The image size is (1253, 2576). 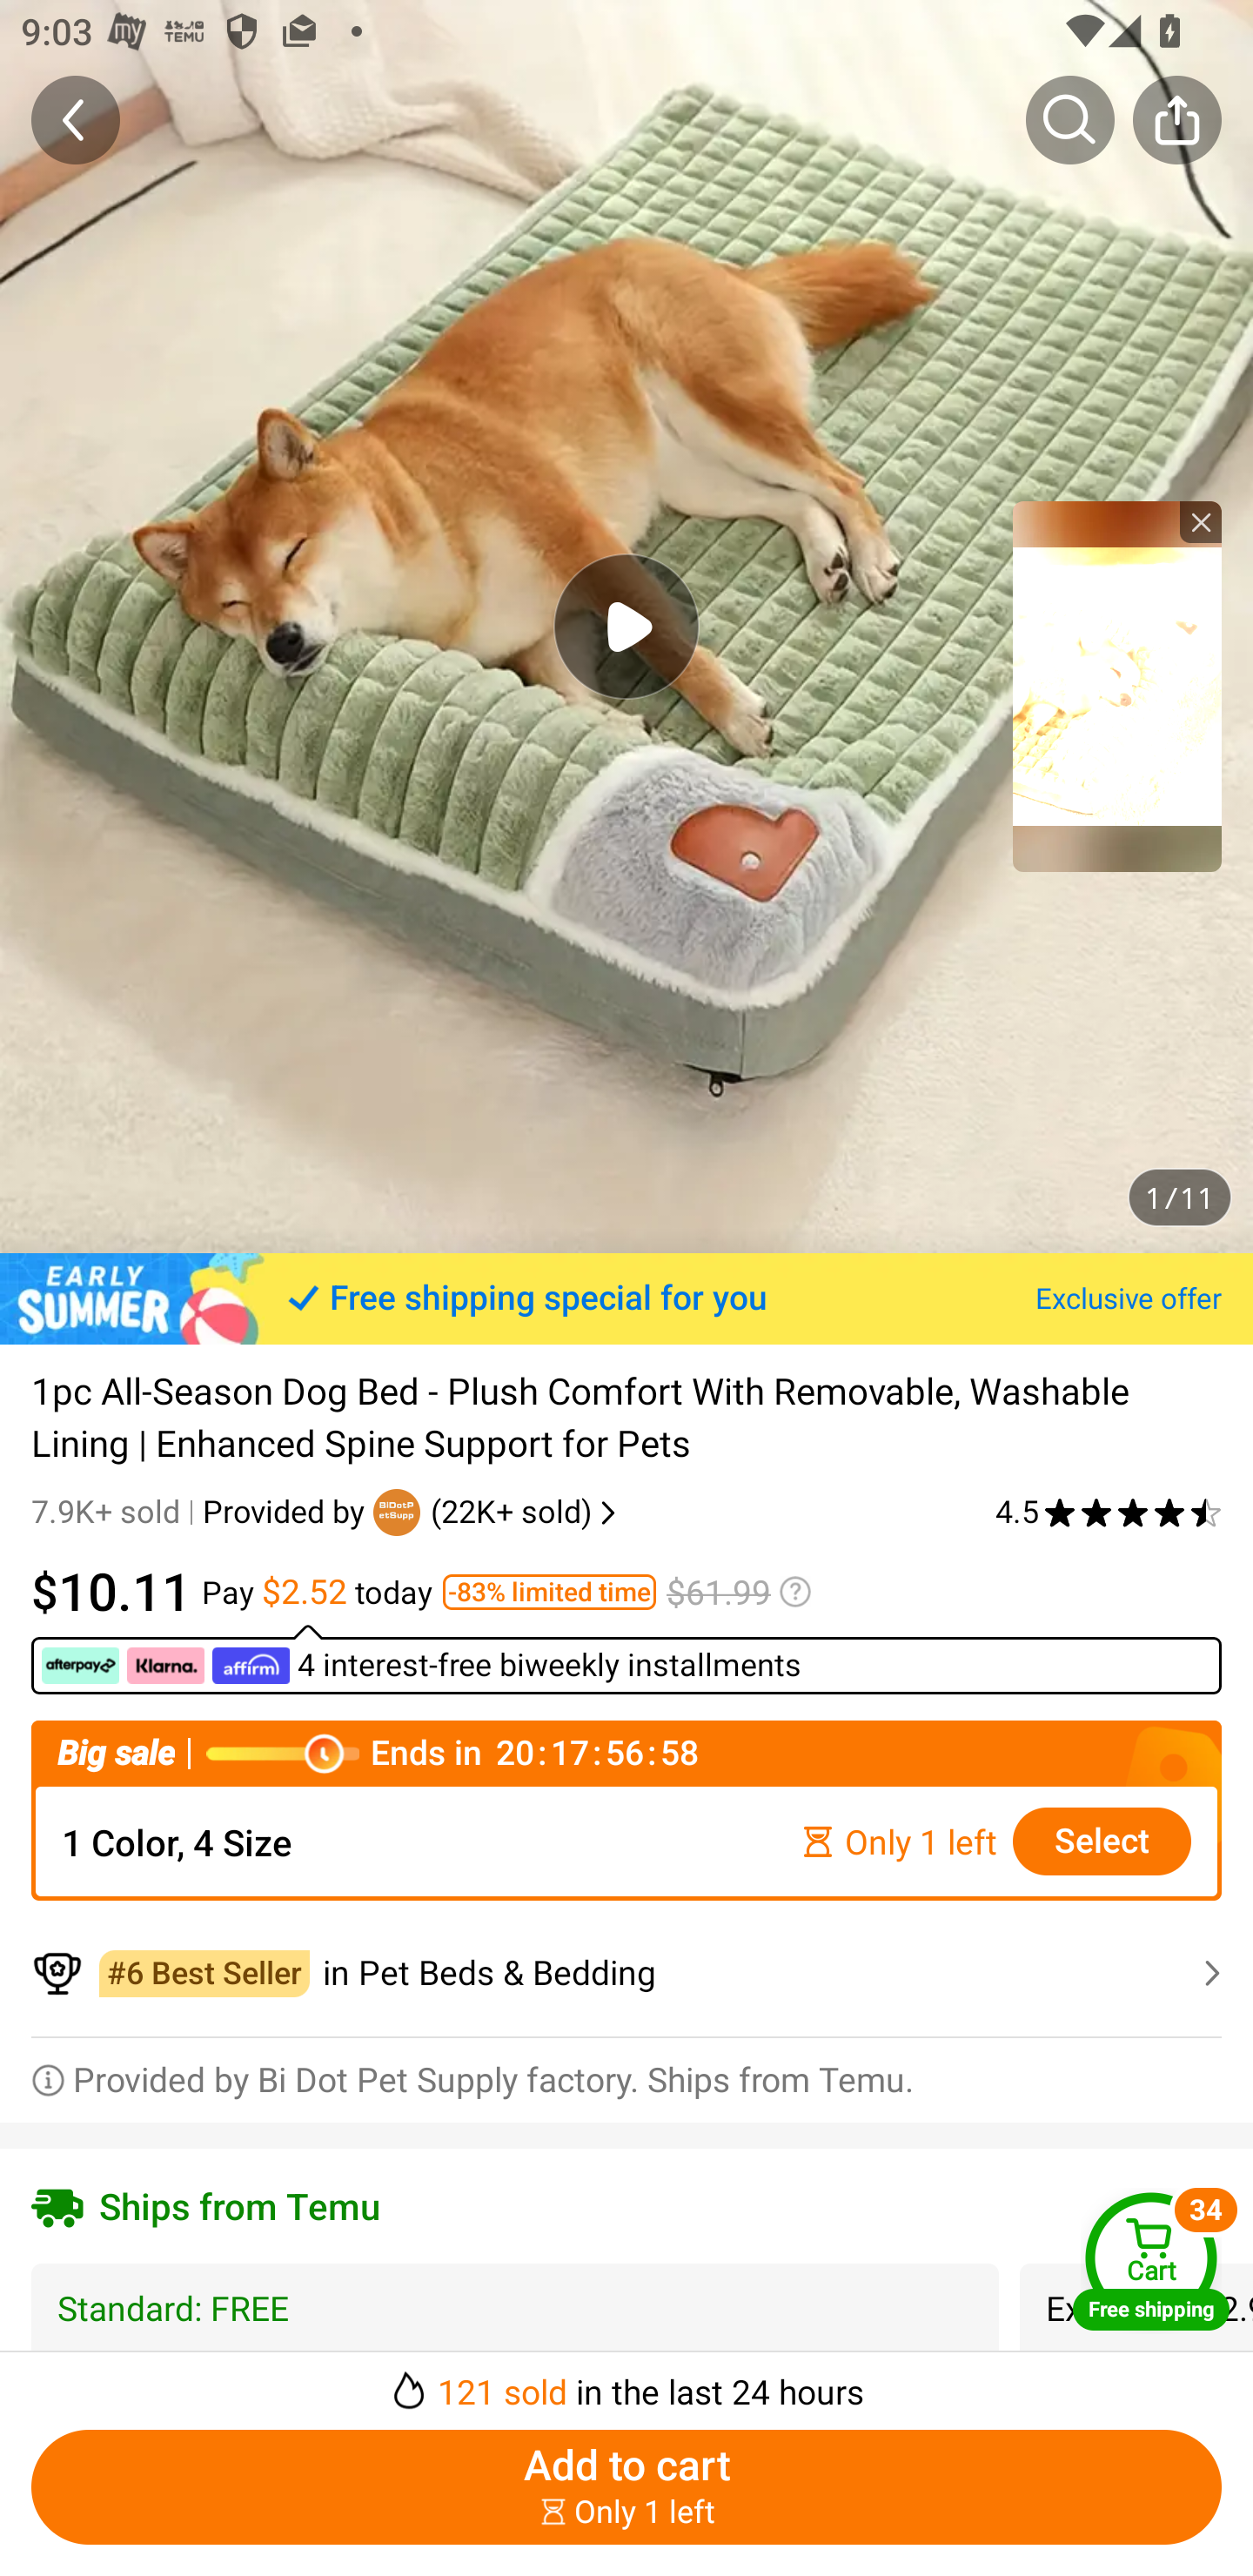 What do you see at coordinates (626, 1841) in the screenshot?
I see `1 Color, 4 Size   Only 1 left Select` at bounding box center [626, 1841].